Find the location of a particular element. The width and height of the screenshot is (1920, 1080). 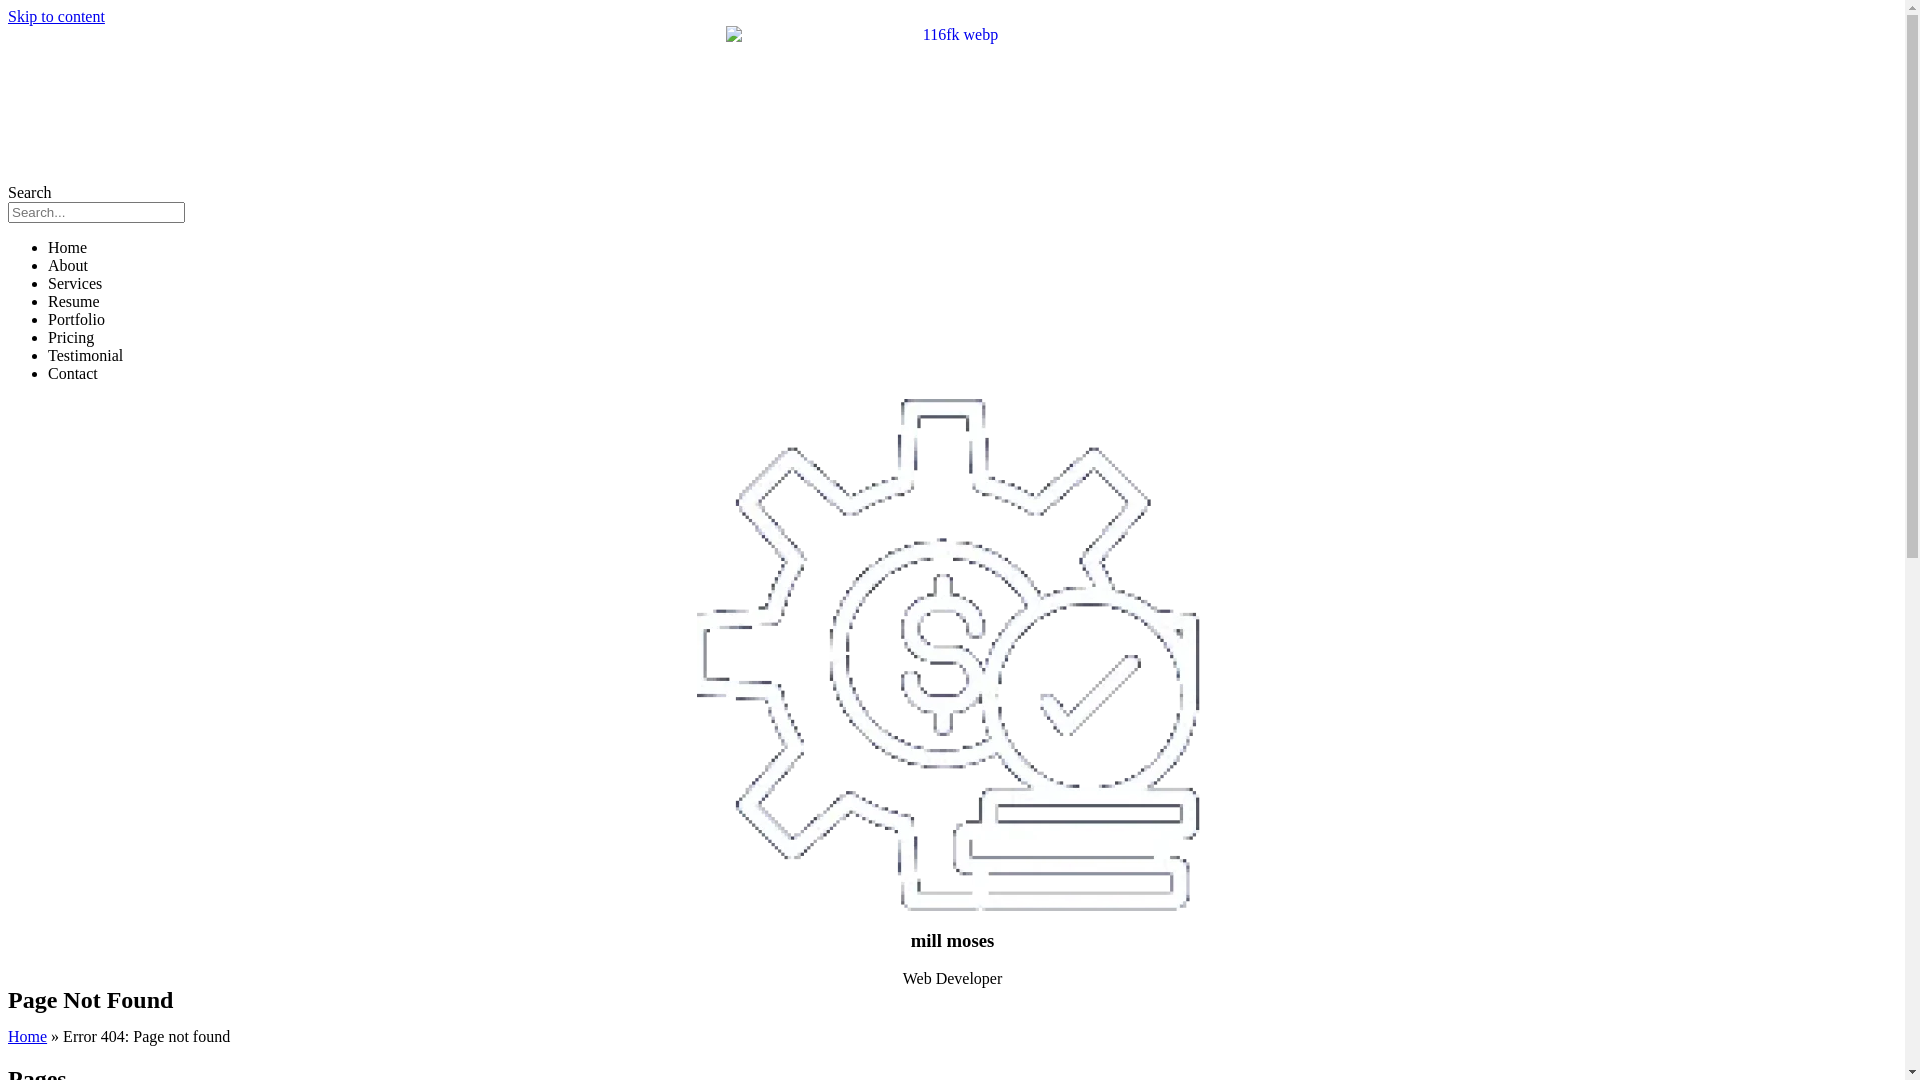

Home is located at coordinates (28, 1036).